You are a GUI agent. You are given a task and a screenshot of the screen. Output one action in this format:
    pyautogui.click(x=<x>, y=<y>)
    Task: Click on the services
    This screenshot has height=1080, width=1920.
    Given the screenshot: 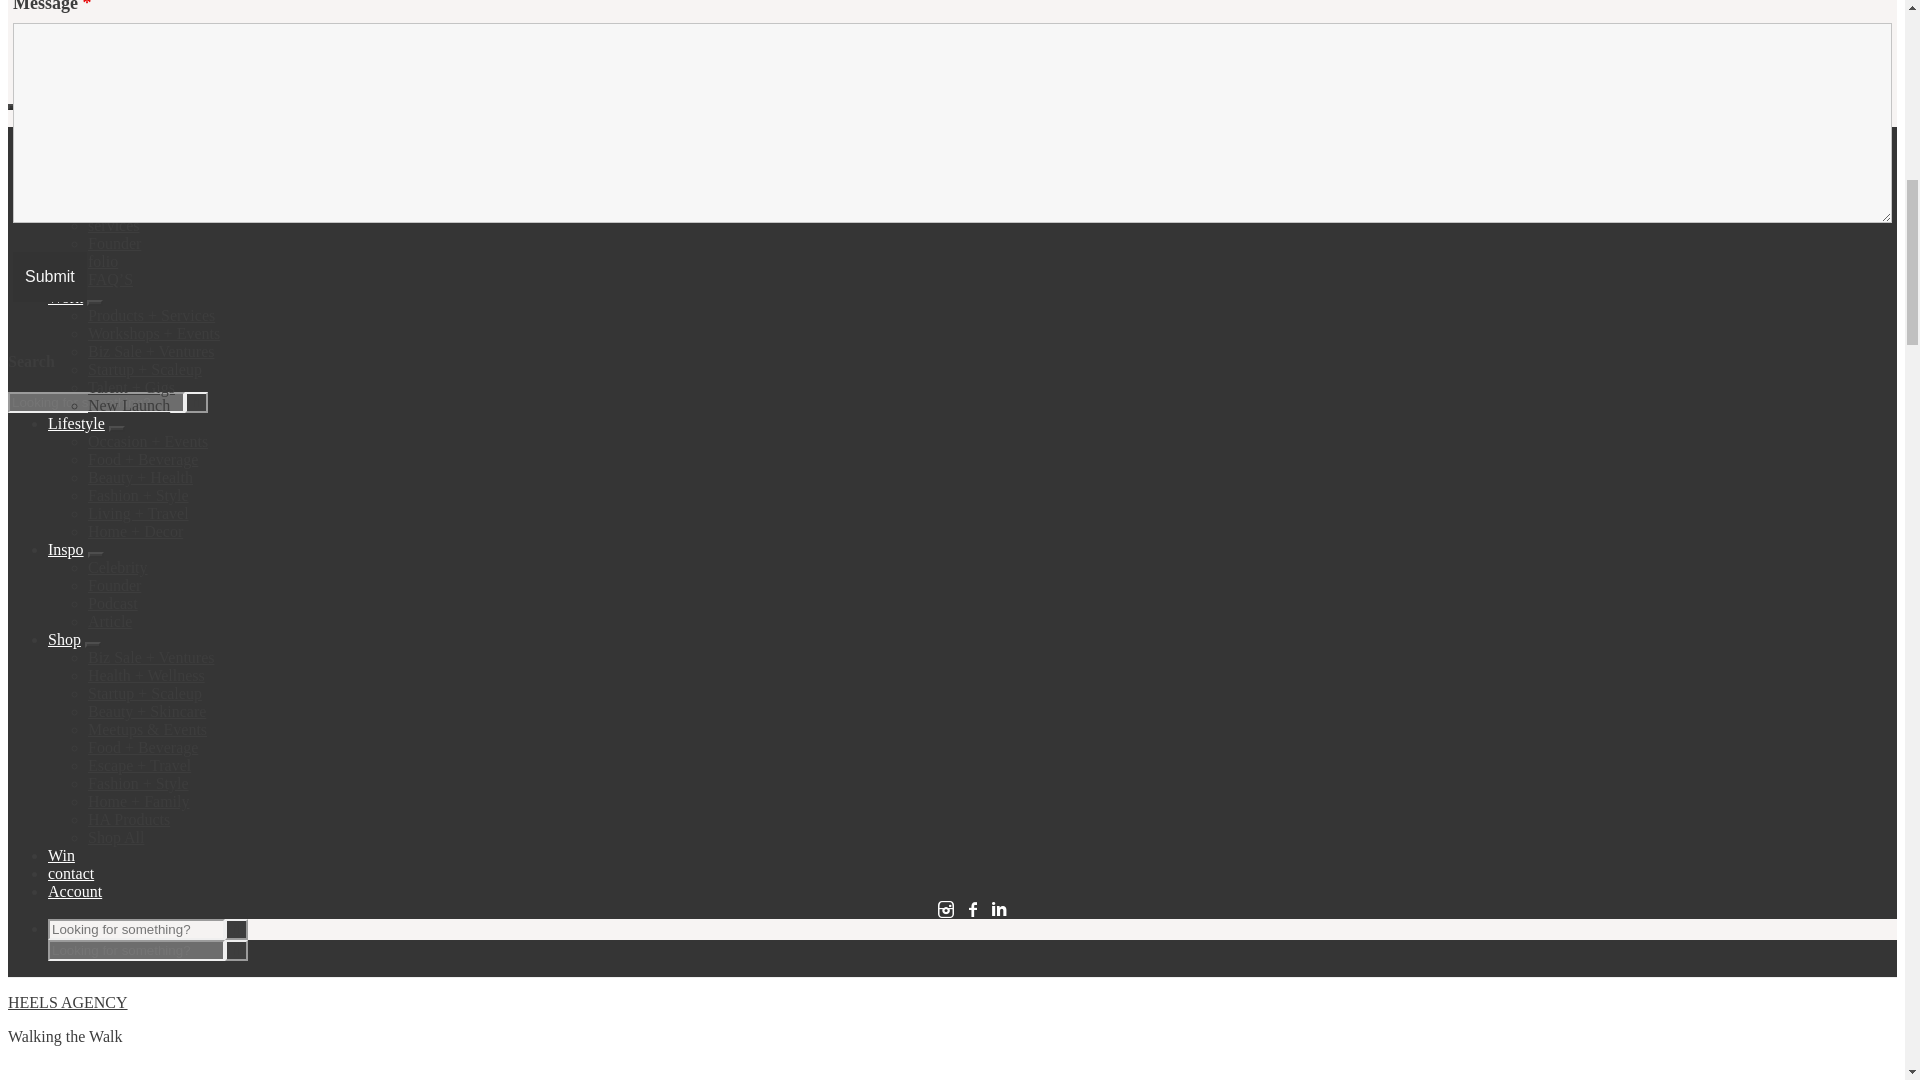 What is the action you would take?
    pyautogui.click(x=114, y=226)
    